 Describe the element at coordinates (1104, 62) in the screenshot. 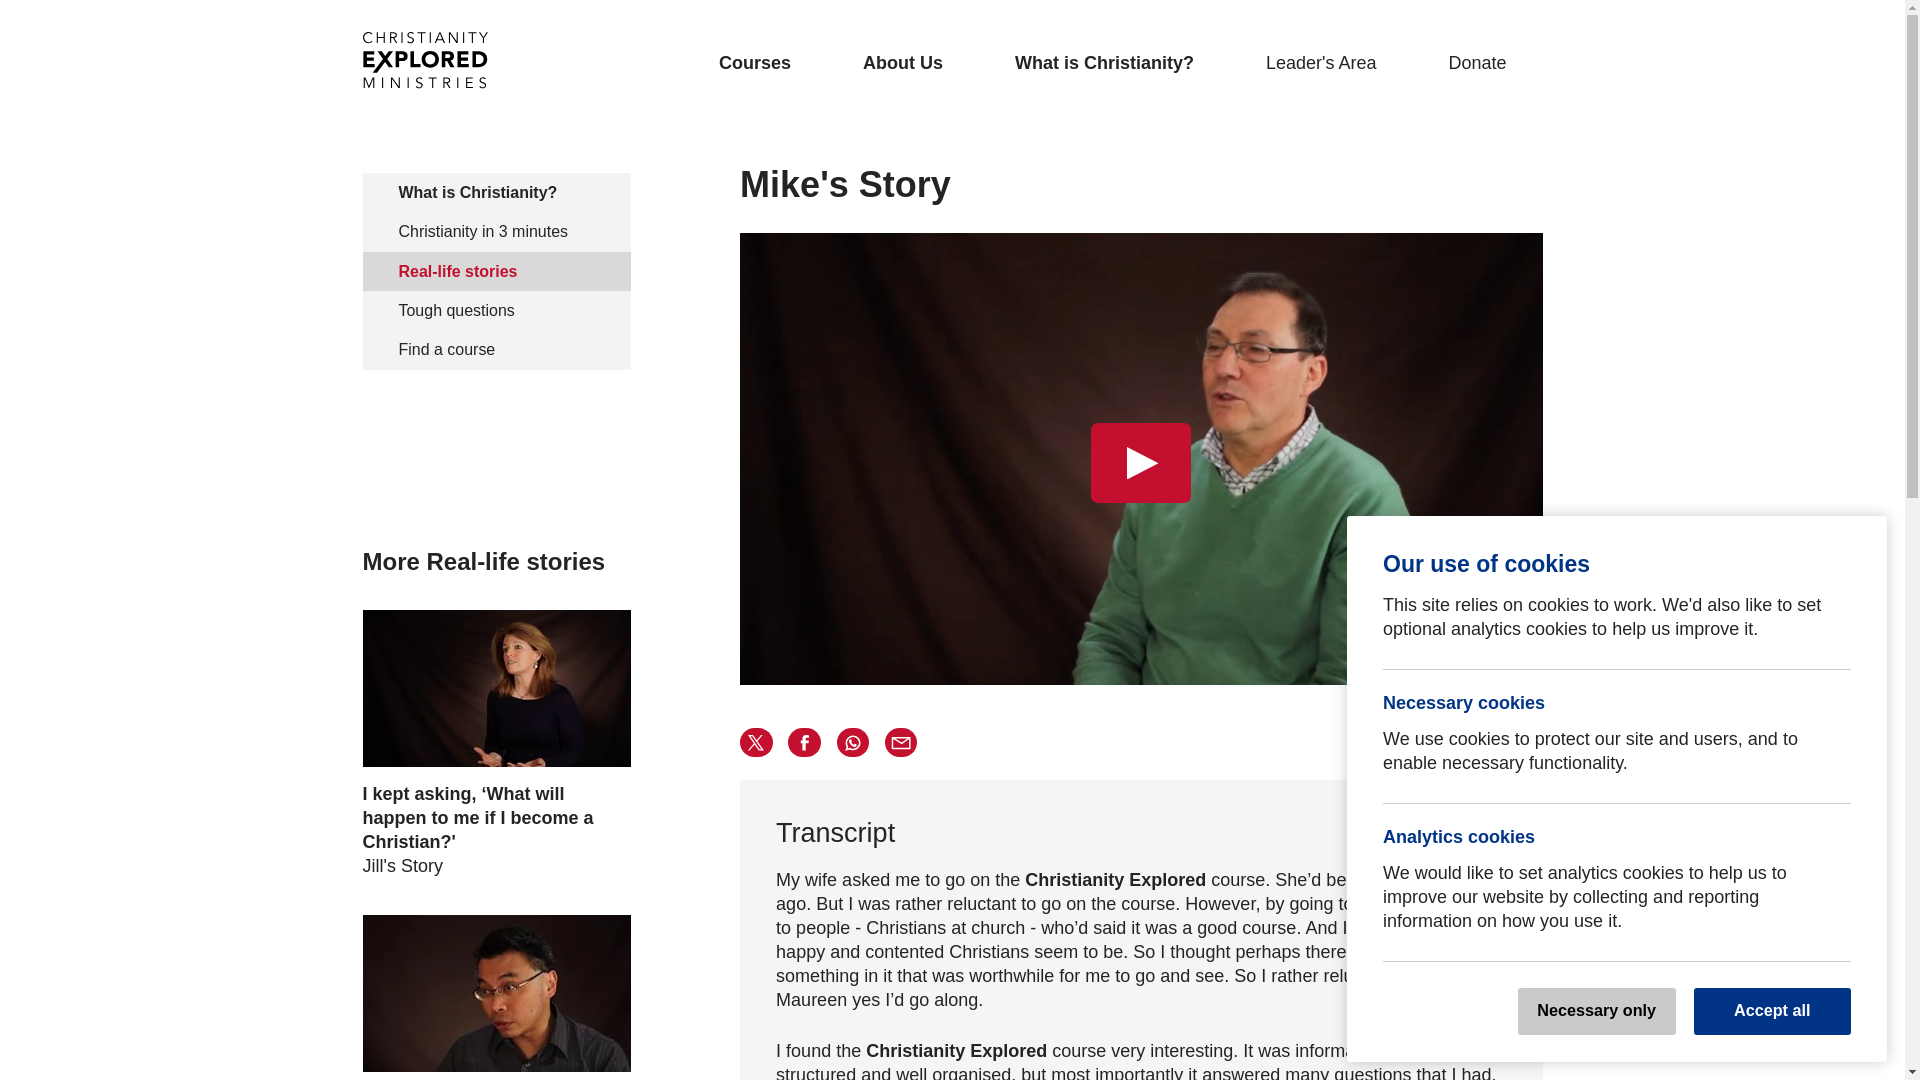

I see `What is Christianity?` at that location.